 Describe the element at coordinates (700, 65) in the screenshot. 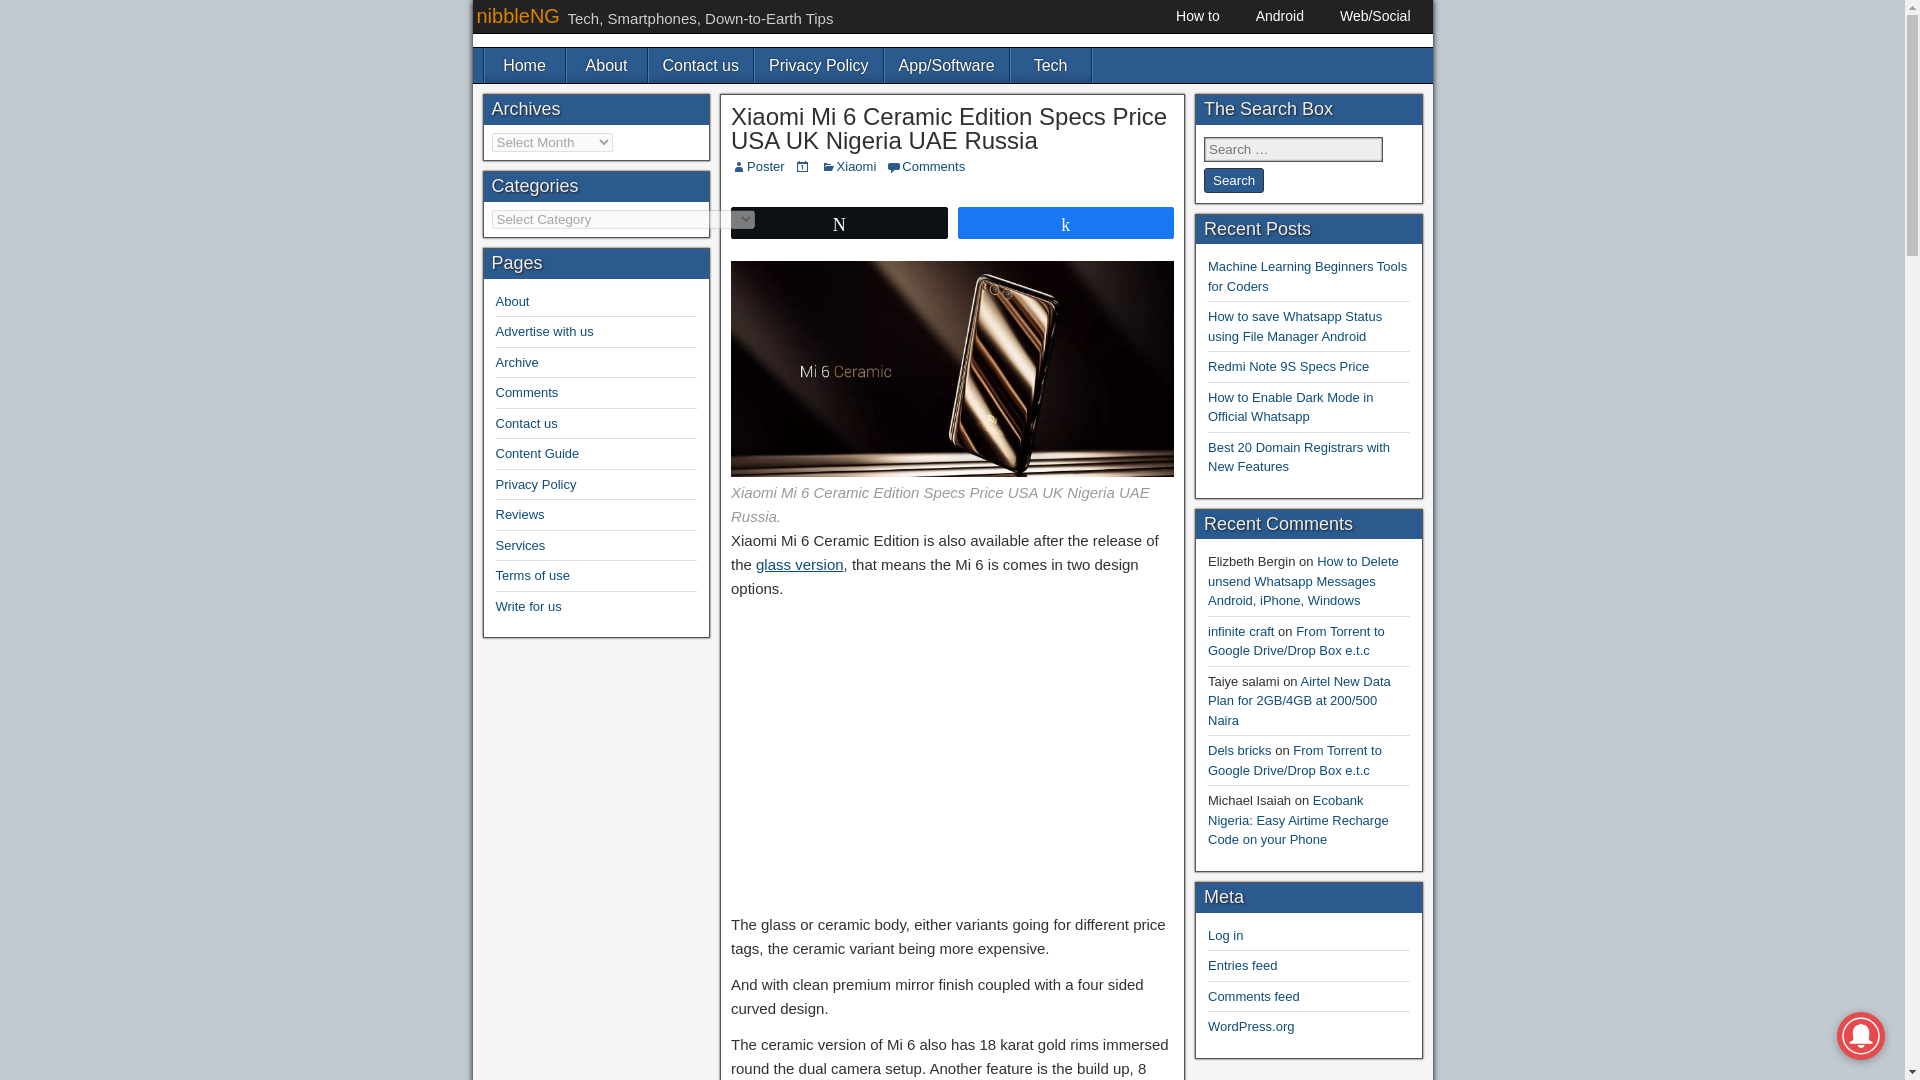

I see `Contact us` at that location.